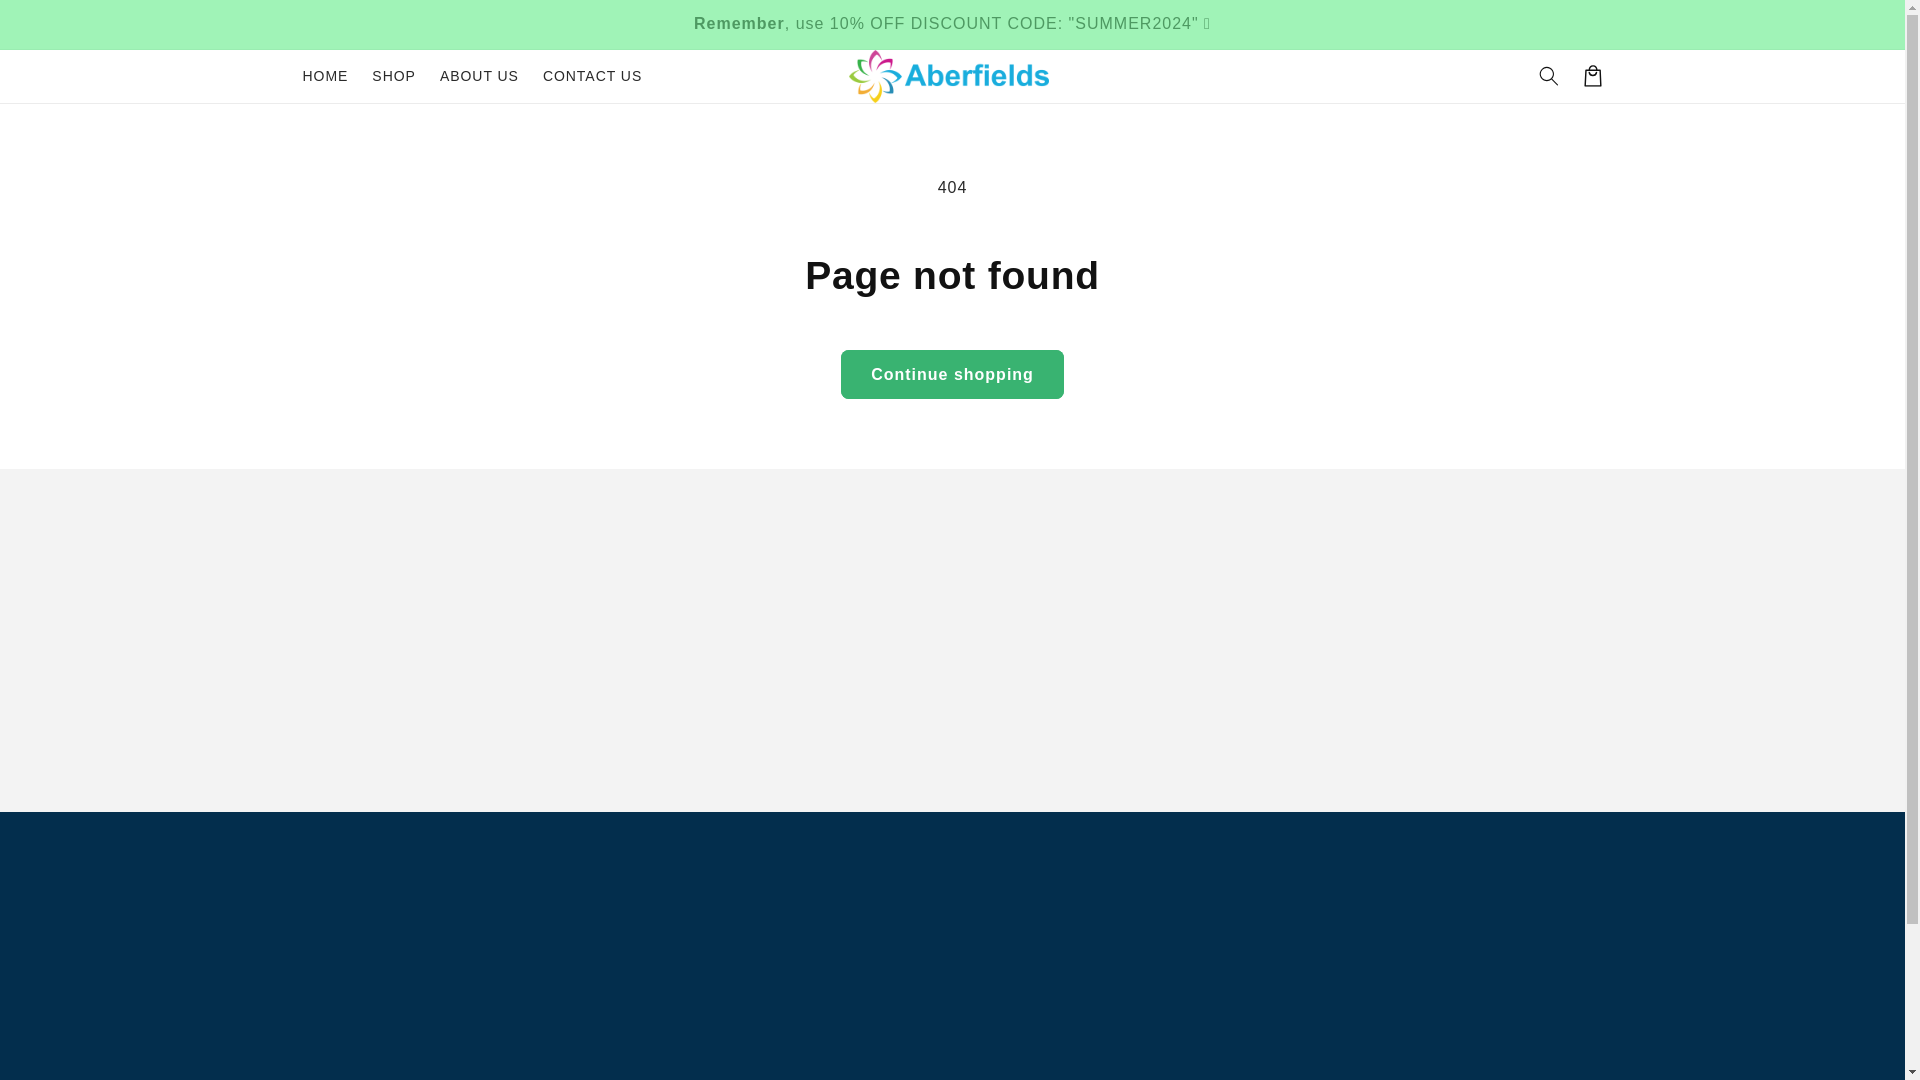  What do you see at coordinates (480, 76) in the screenshot?
I see `ABOUT US` at bounding box center [480, 76].